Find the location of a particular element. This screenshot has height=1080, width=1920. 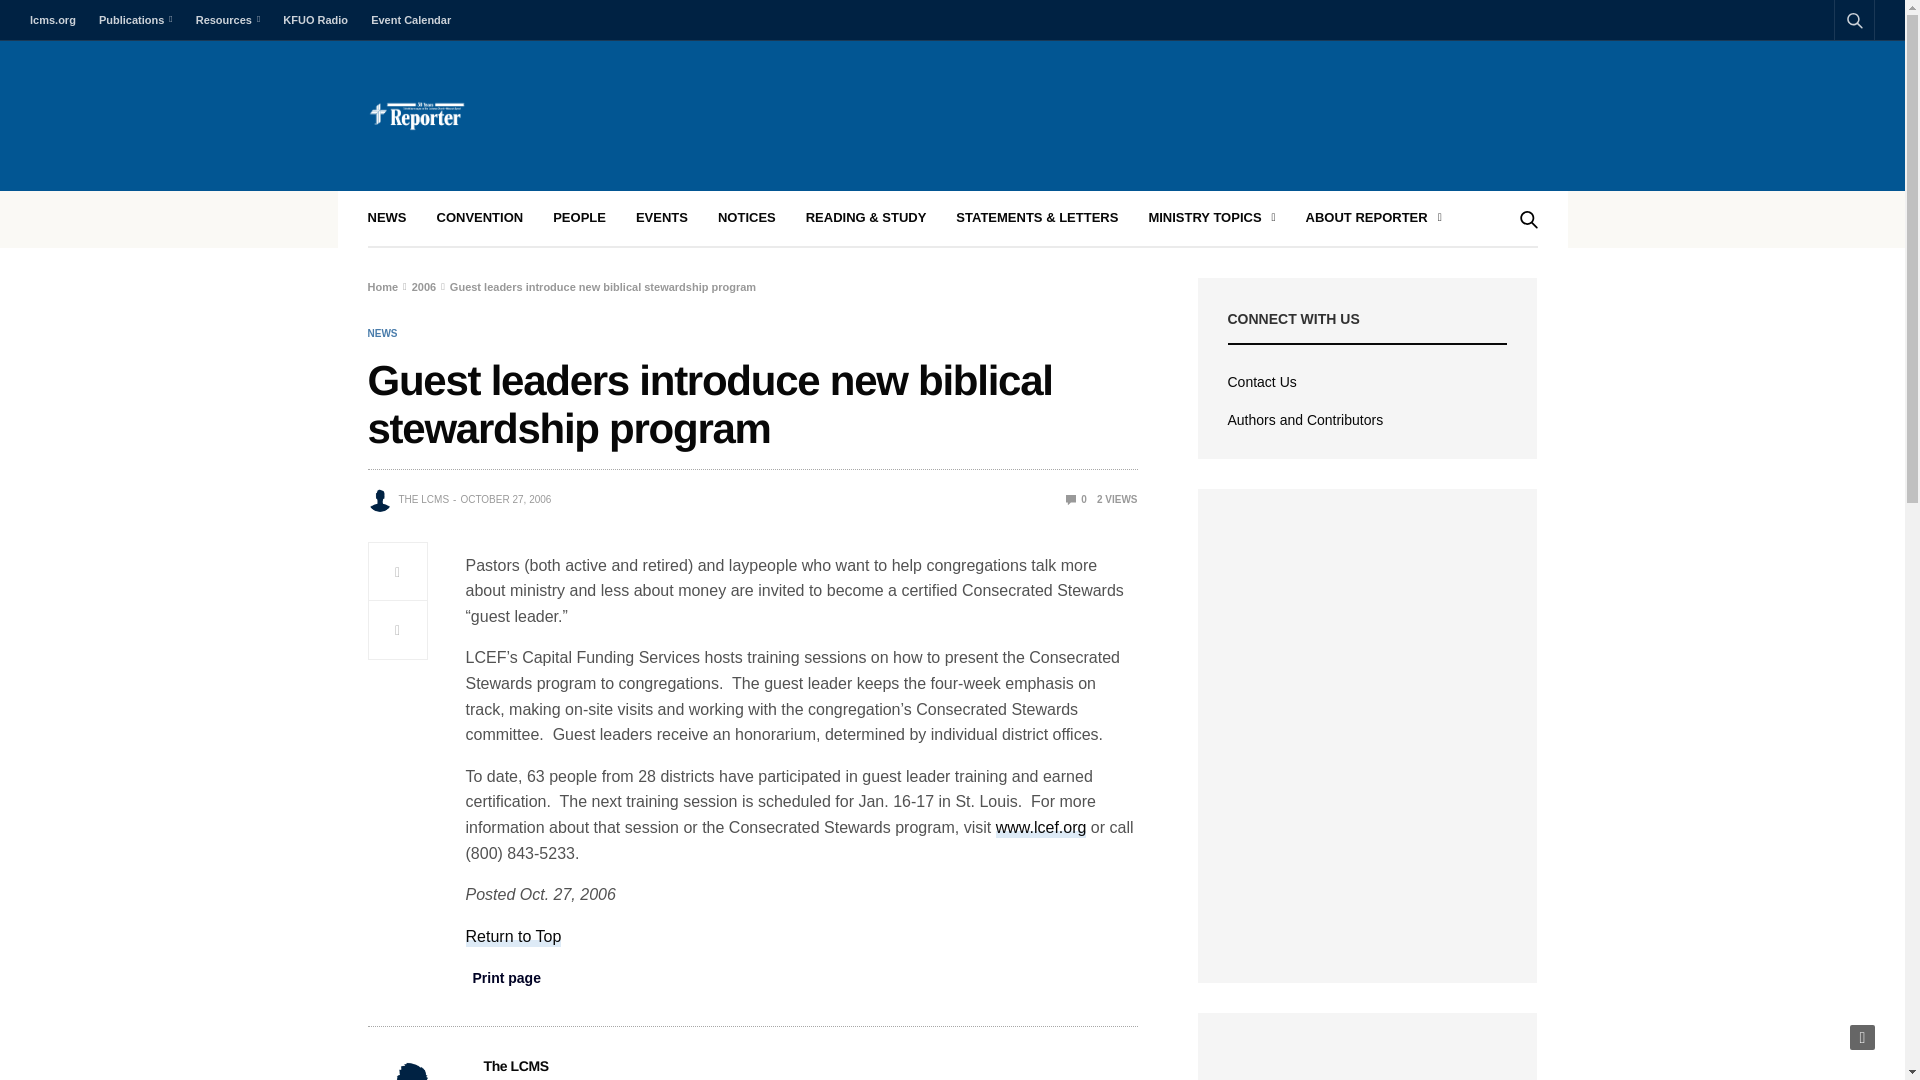

lcms.org is located at coordinates (58, 20).